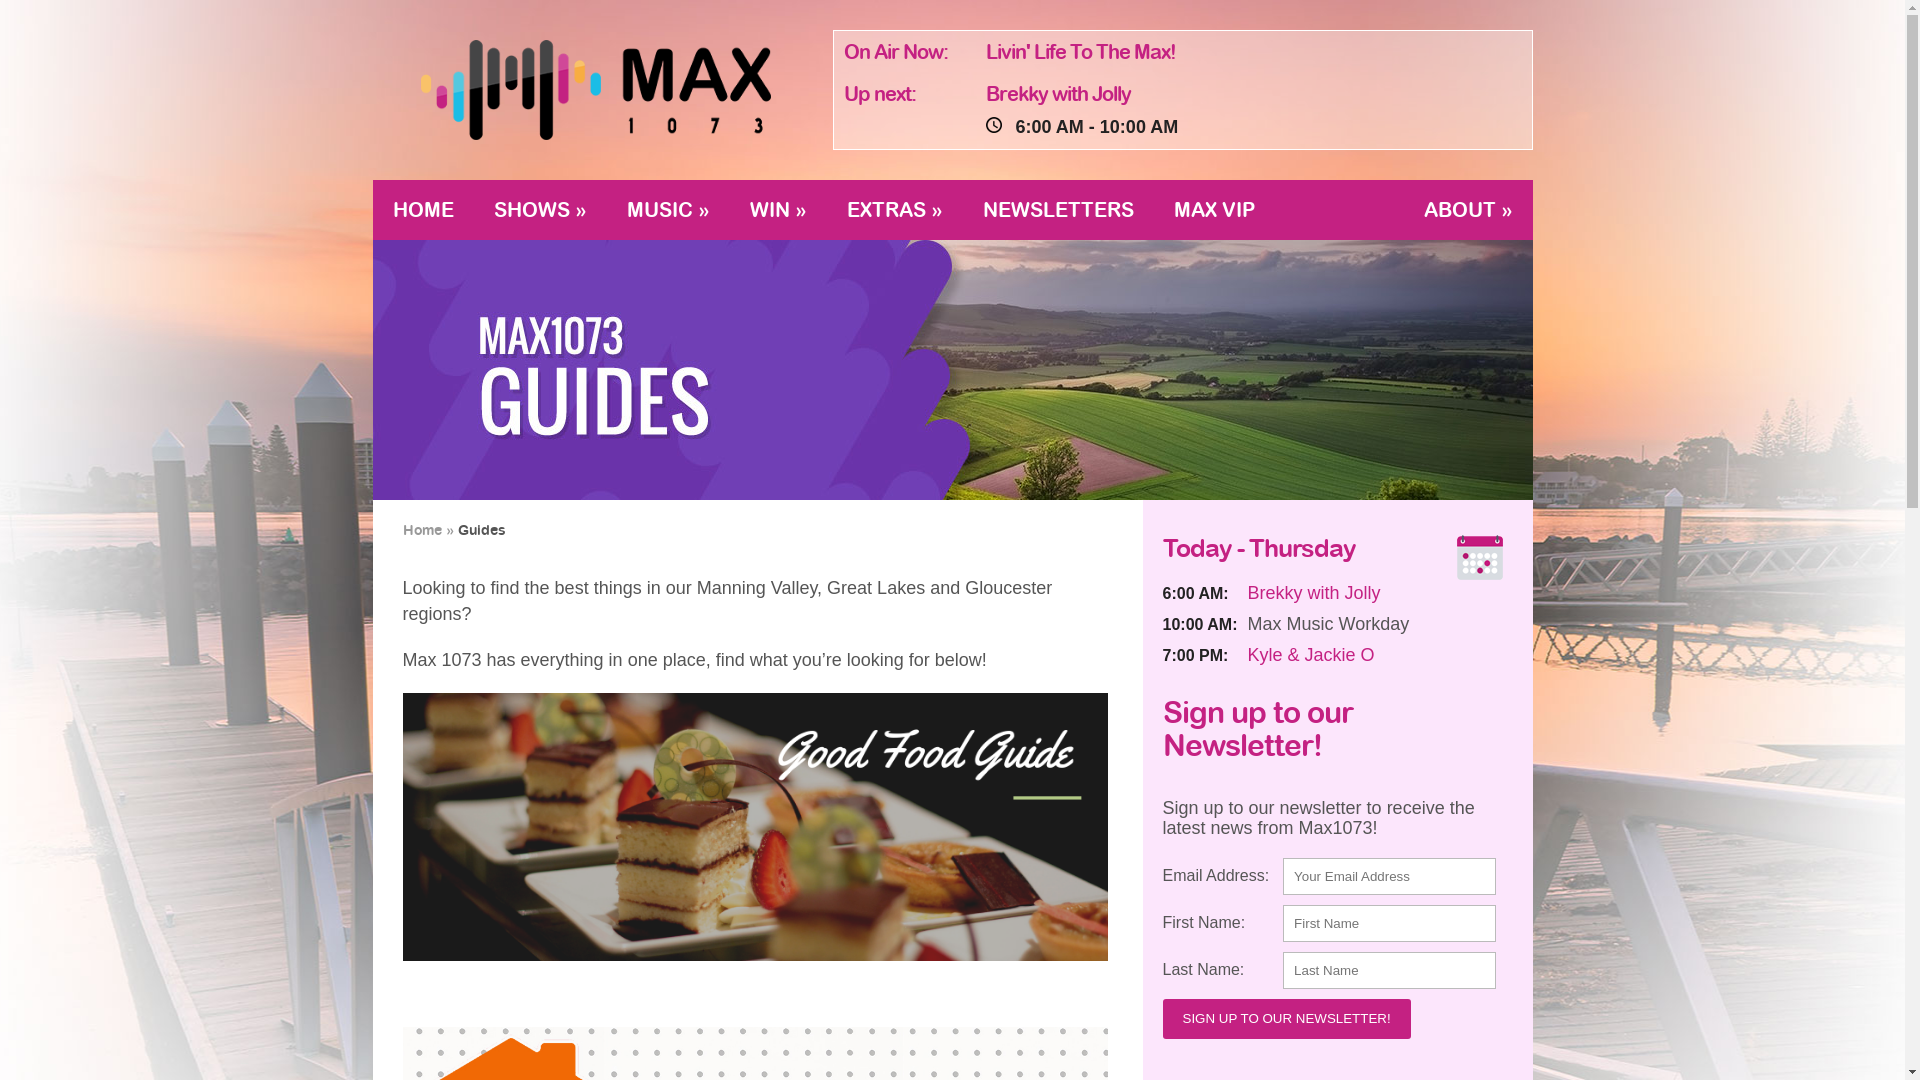  I want to click on Brekky with Jolly, so click(1314, 592).